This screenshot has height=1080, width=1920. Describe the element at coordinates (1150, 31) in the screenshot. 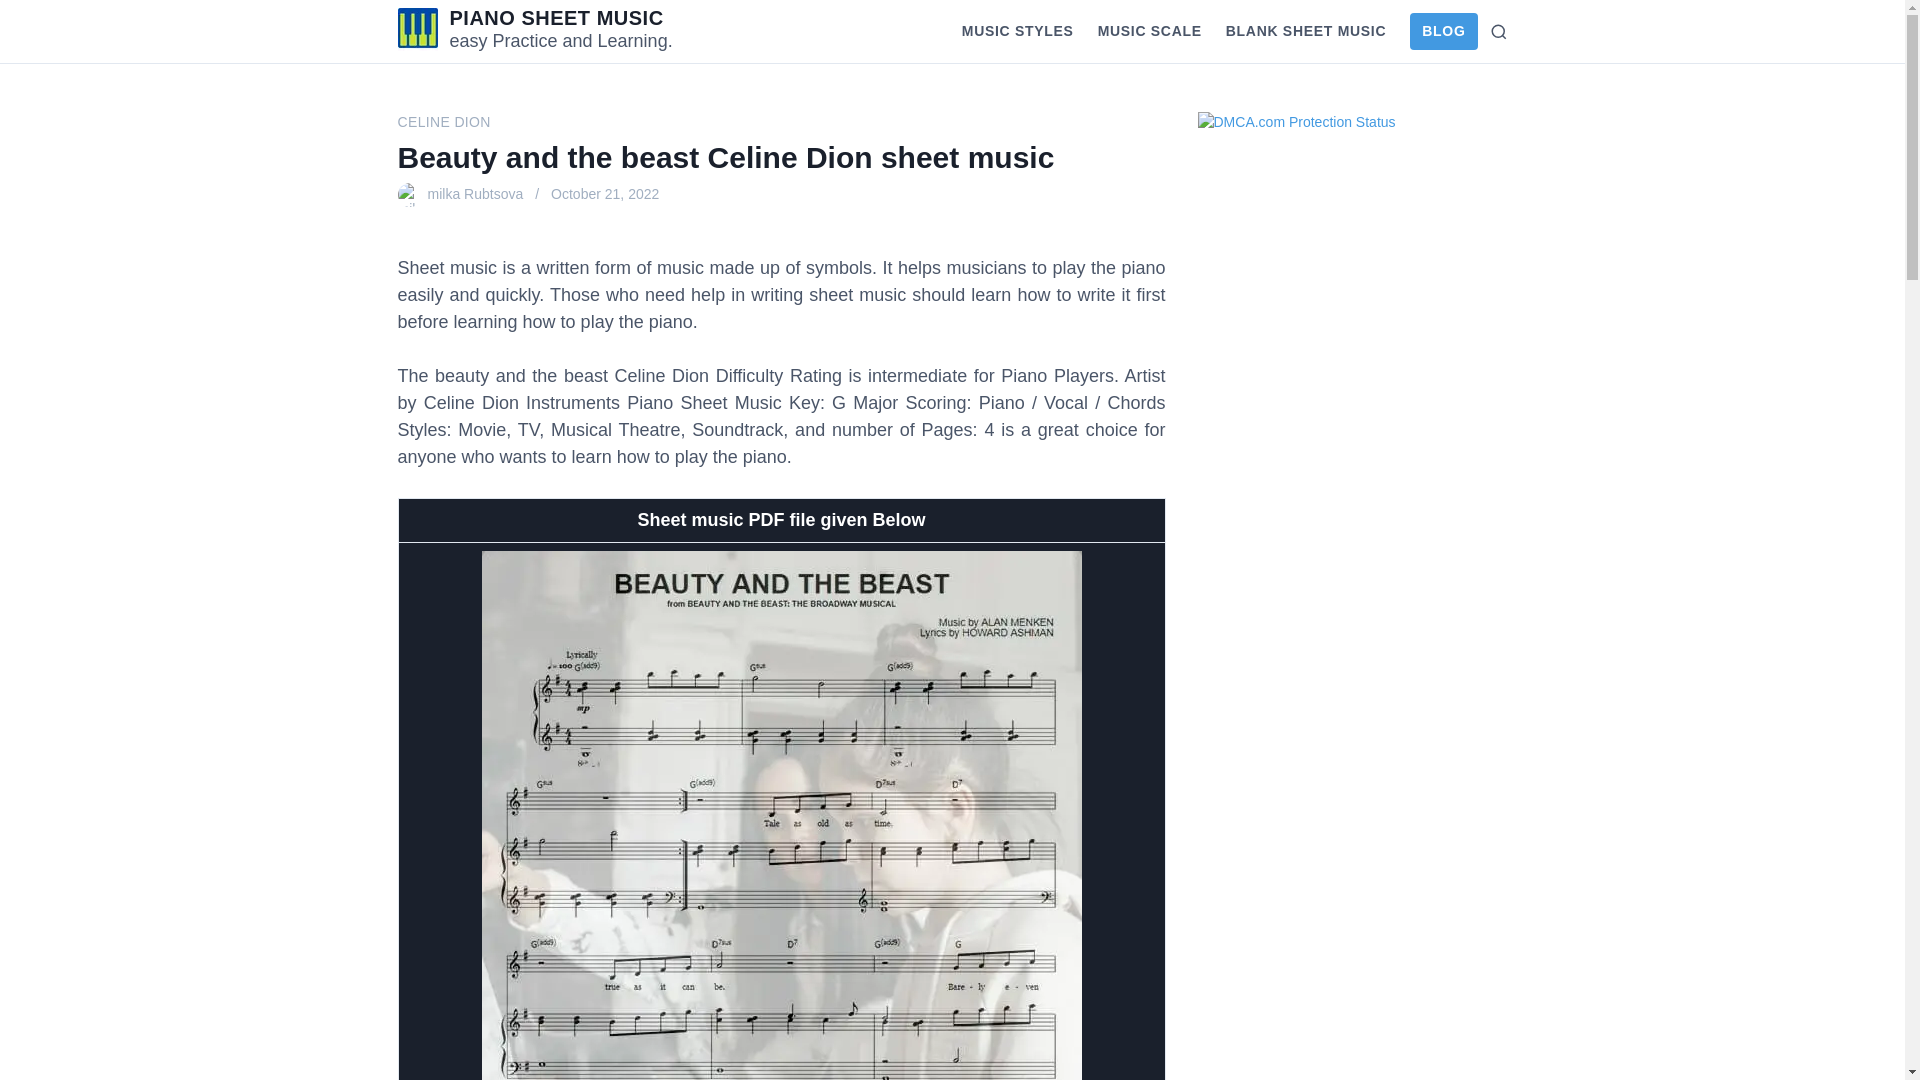

I see `MUSIC SCALE` at that location.